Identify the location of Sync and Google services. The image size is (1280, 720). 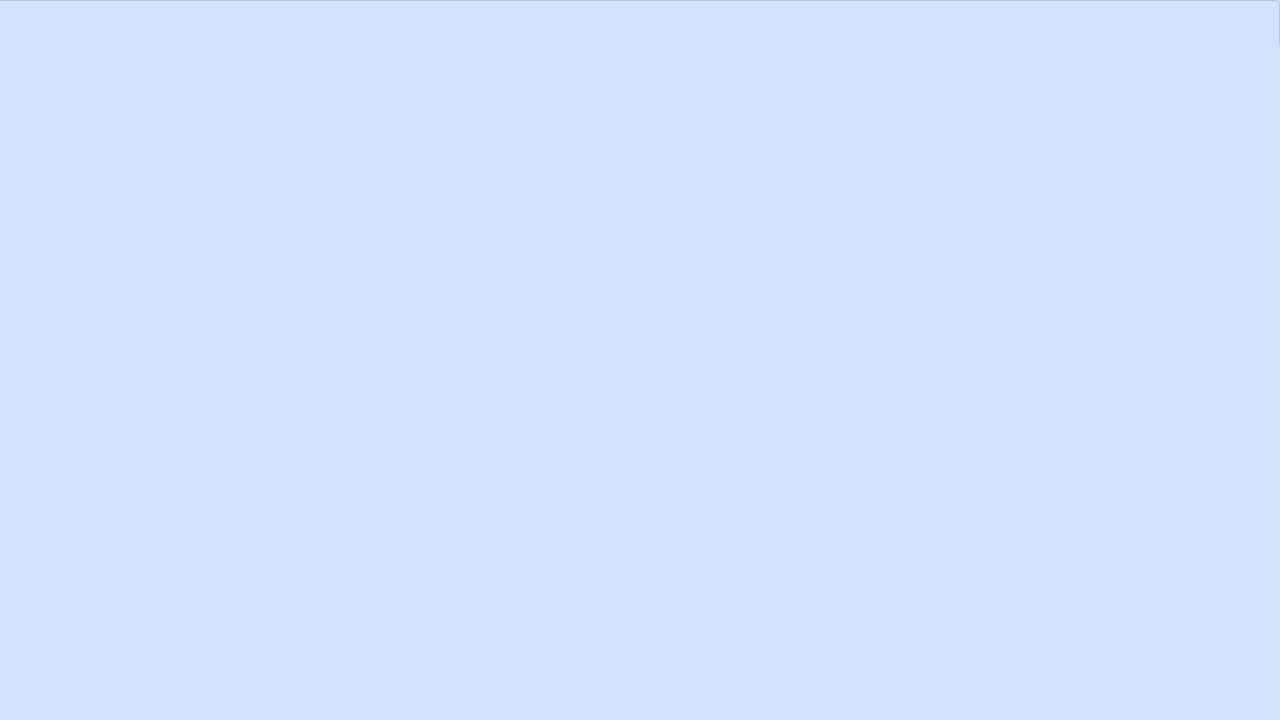
(310, 486).